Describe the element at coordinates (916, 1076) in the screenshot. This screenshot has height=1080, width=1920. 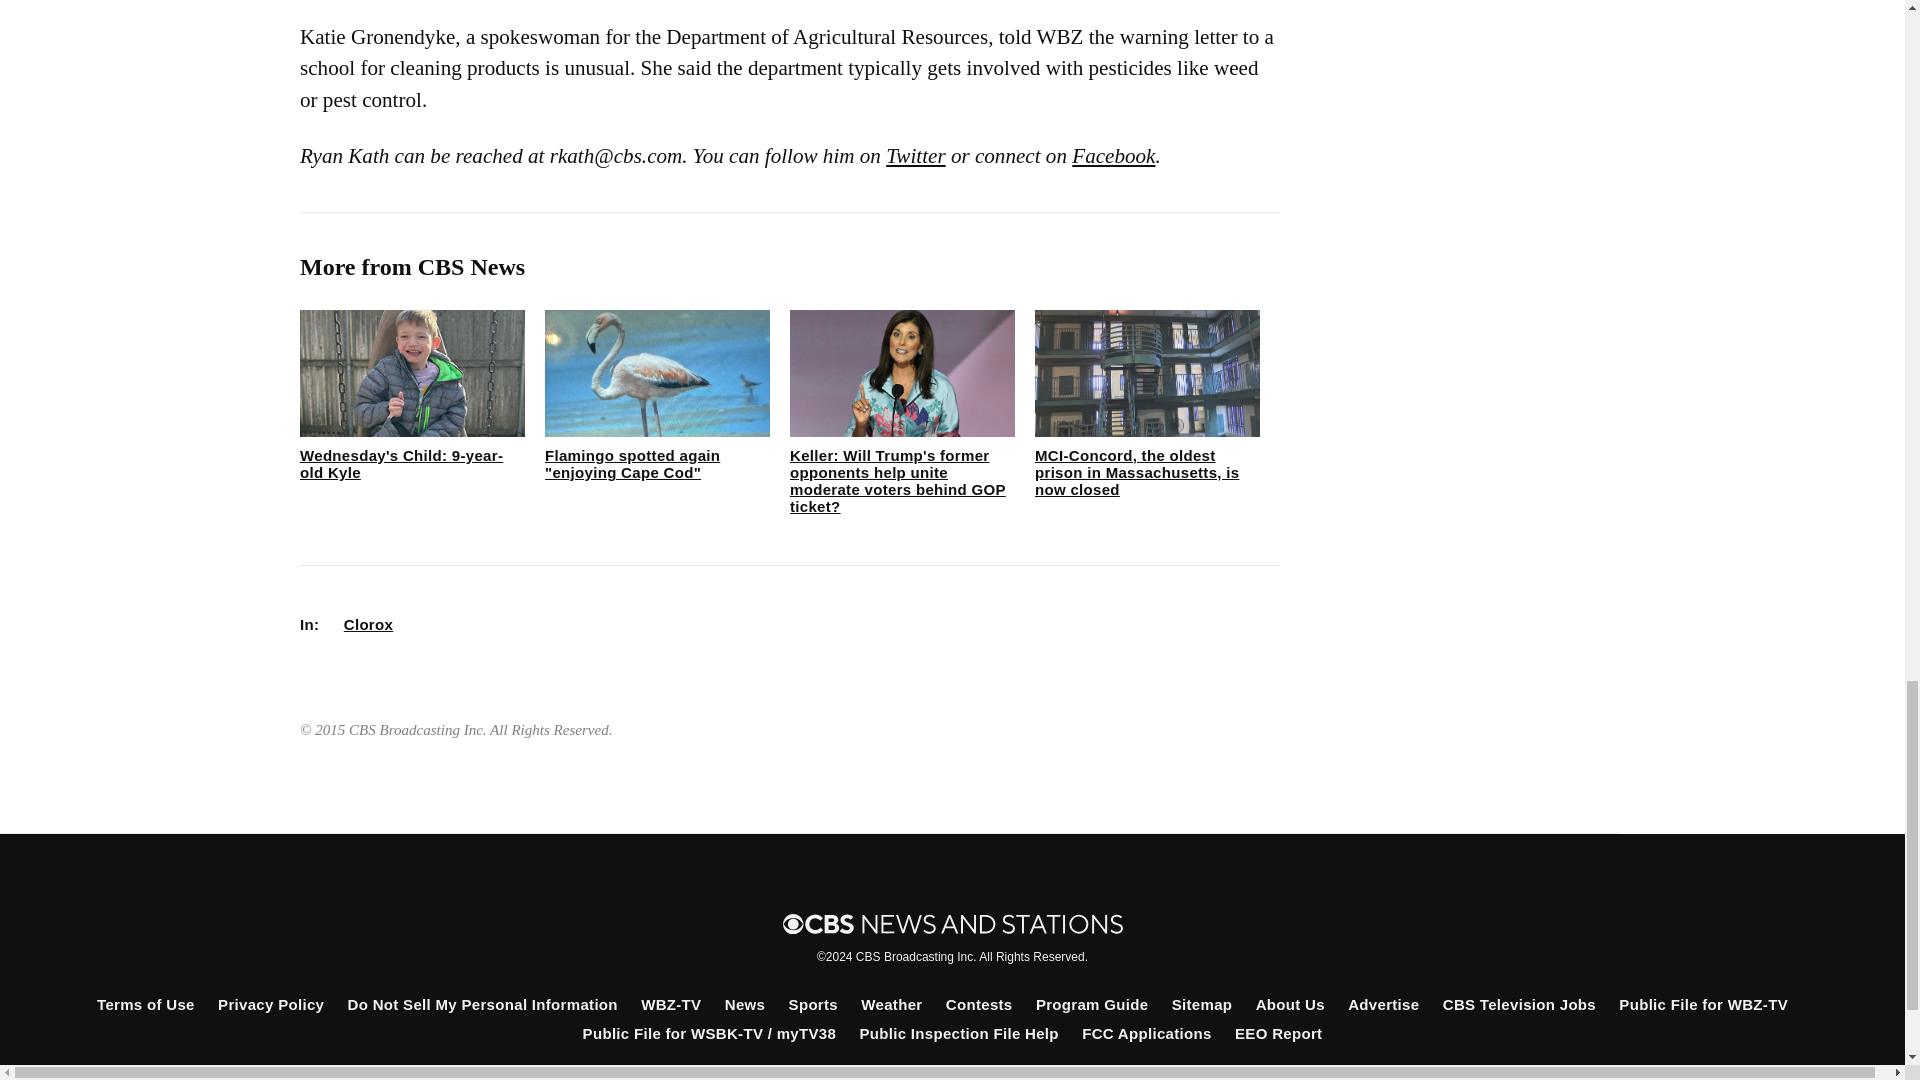
I see `twitter` at that location.